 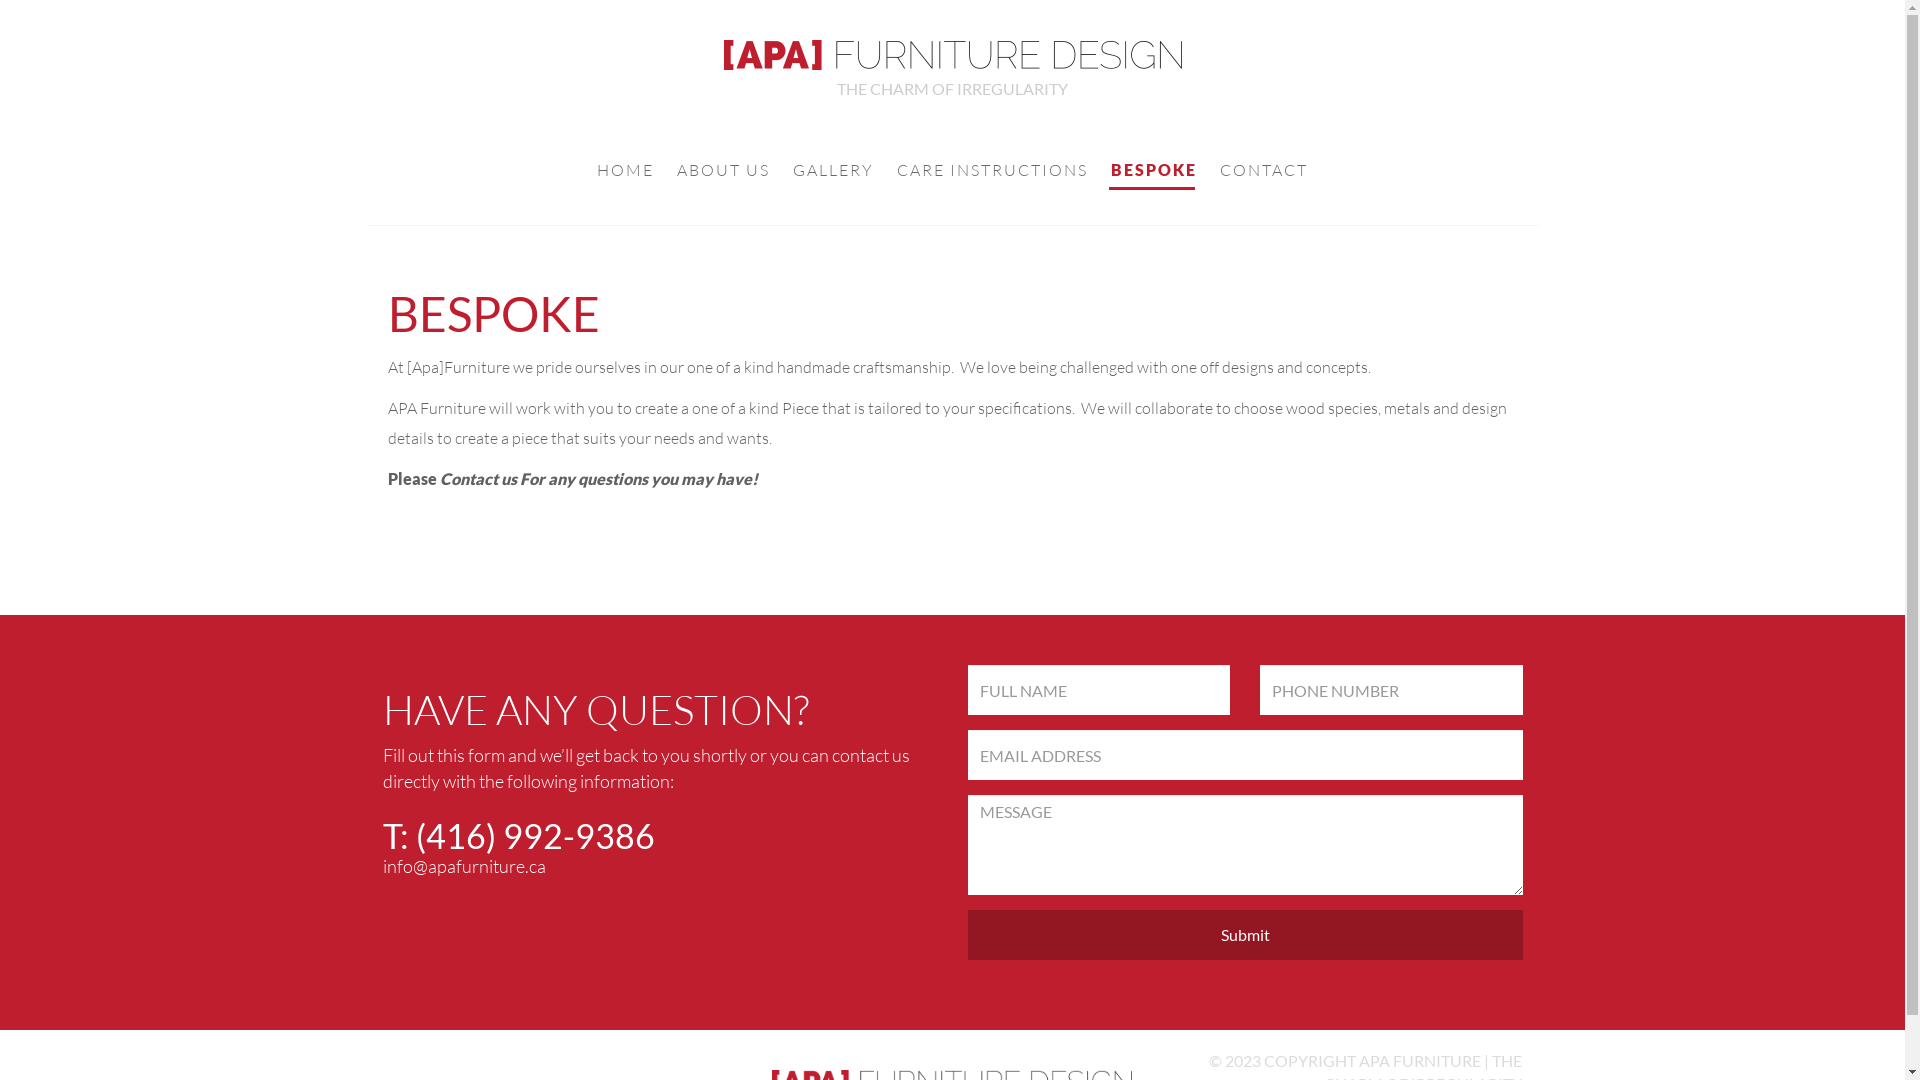 What do you see at coordinates (1154, 172) in the screenshot?
I see `BESPOKE` at bounding box center [1154, 172].